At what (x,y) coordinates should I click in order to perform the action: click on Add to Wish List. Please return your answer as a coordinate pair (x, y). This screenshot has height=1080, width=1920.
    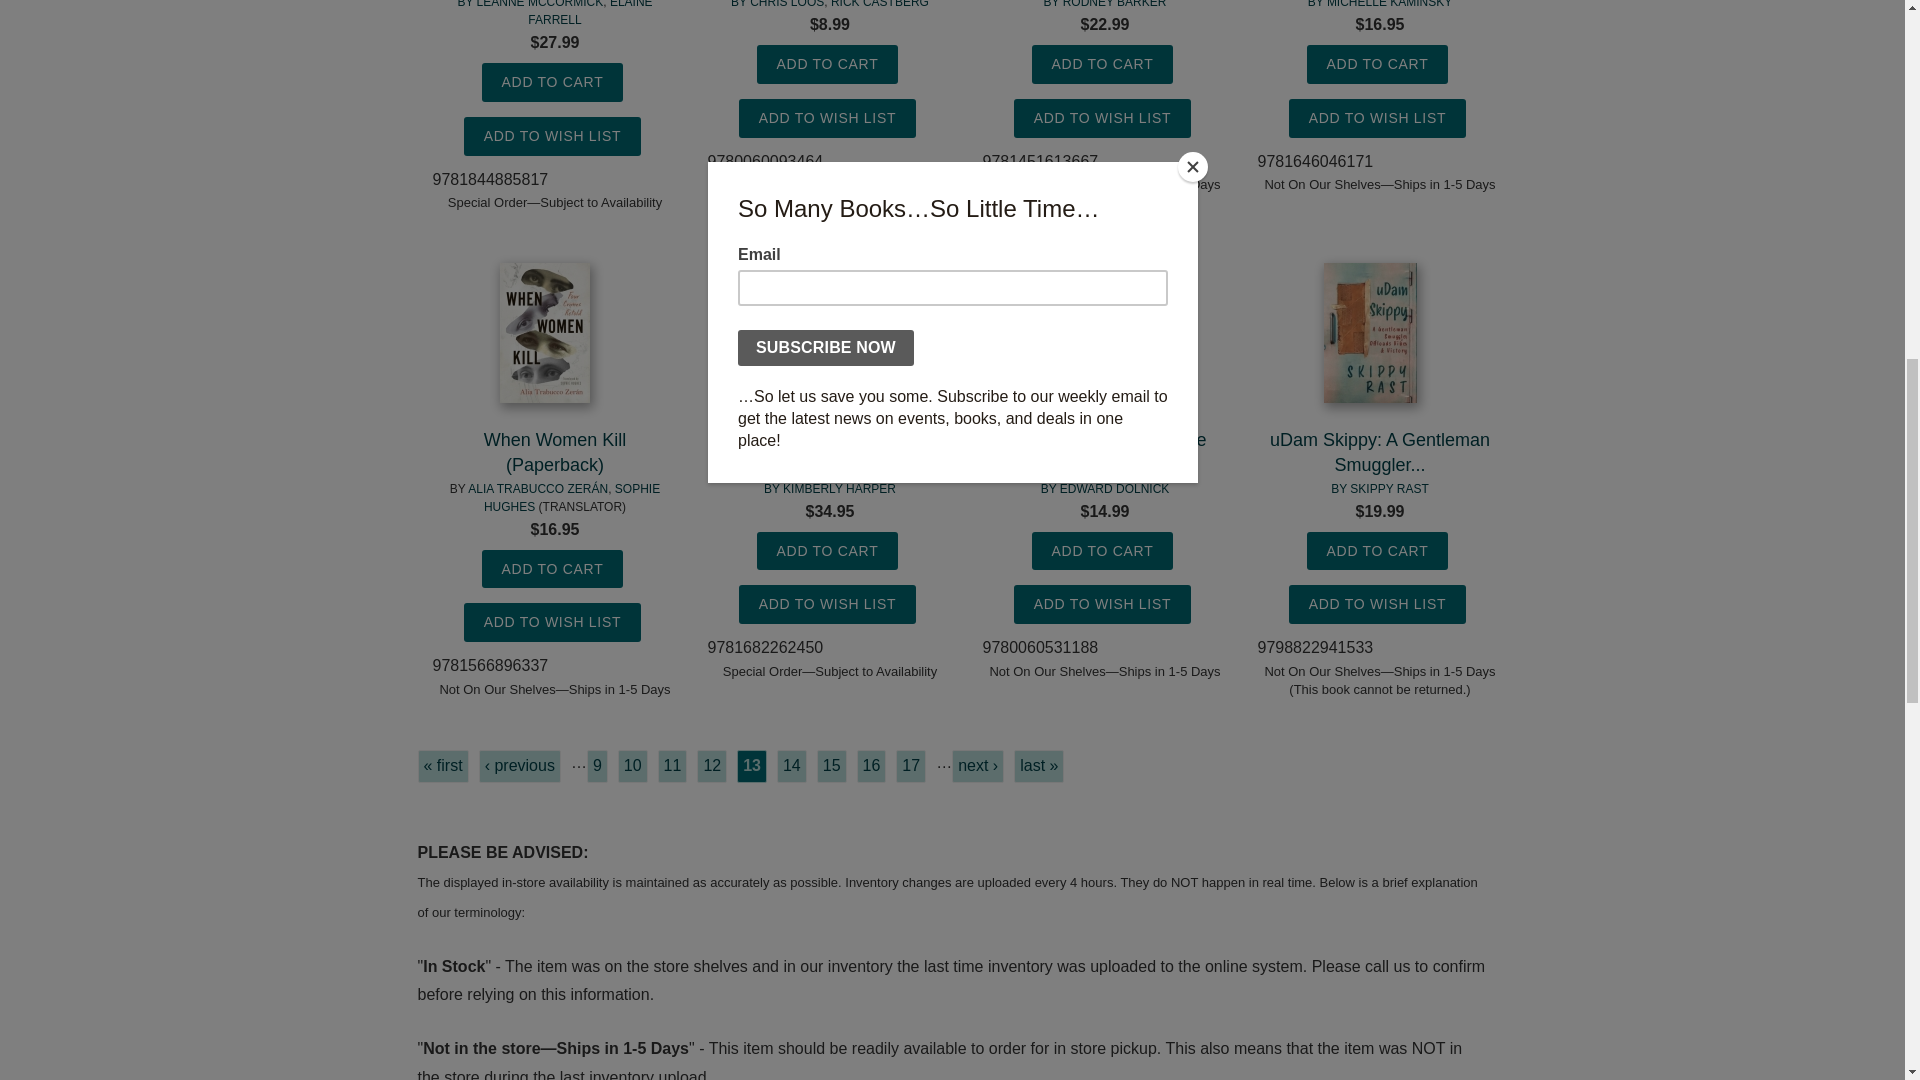
    Looking at the image, I should click on (1377, 118).